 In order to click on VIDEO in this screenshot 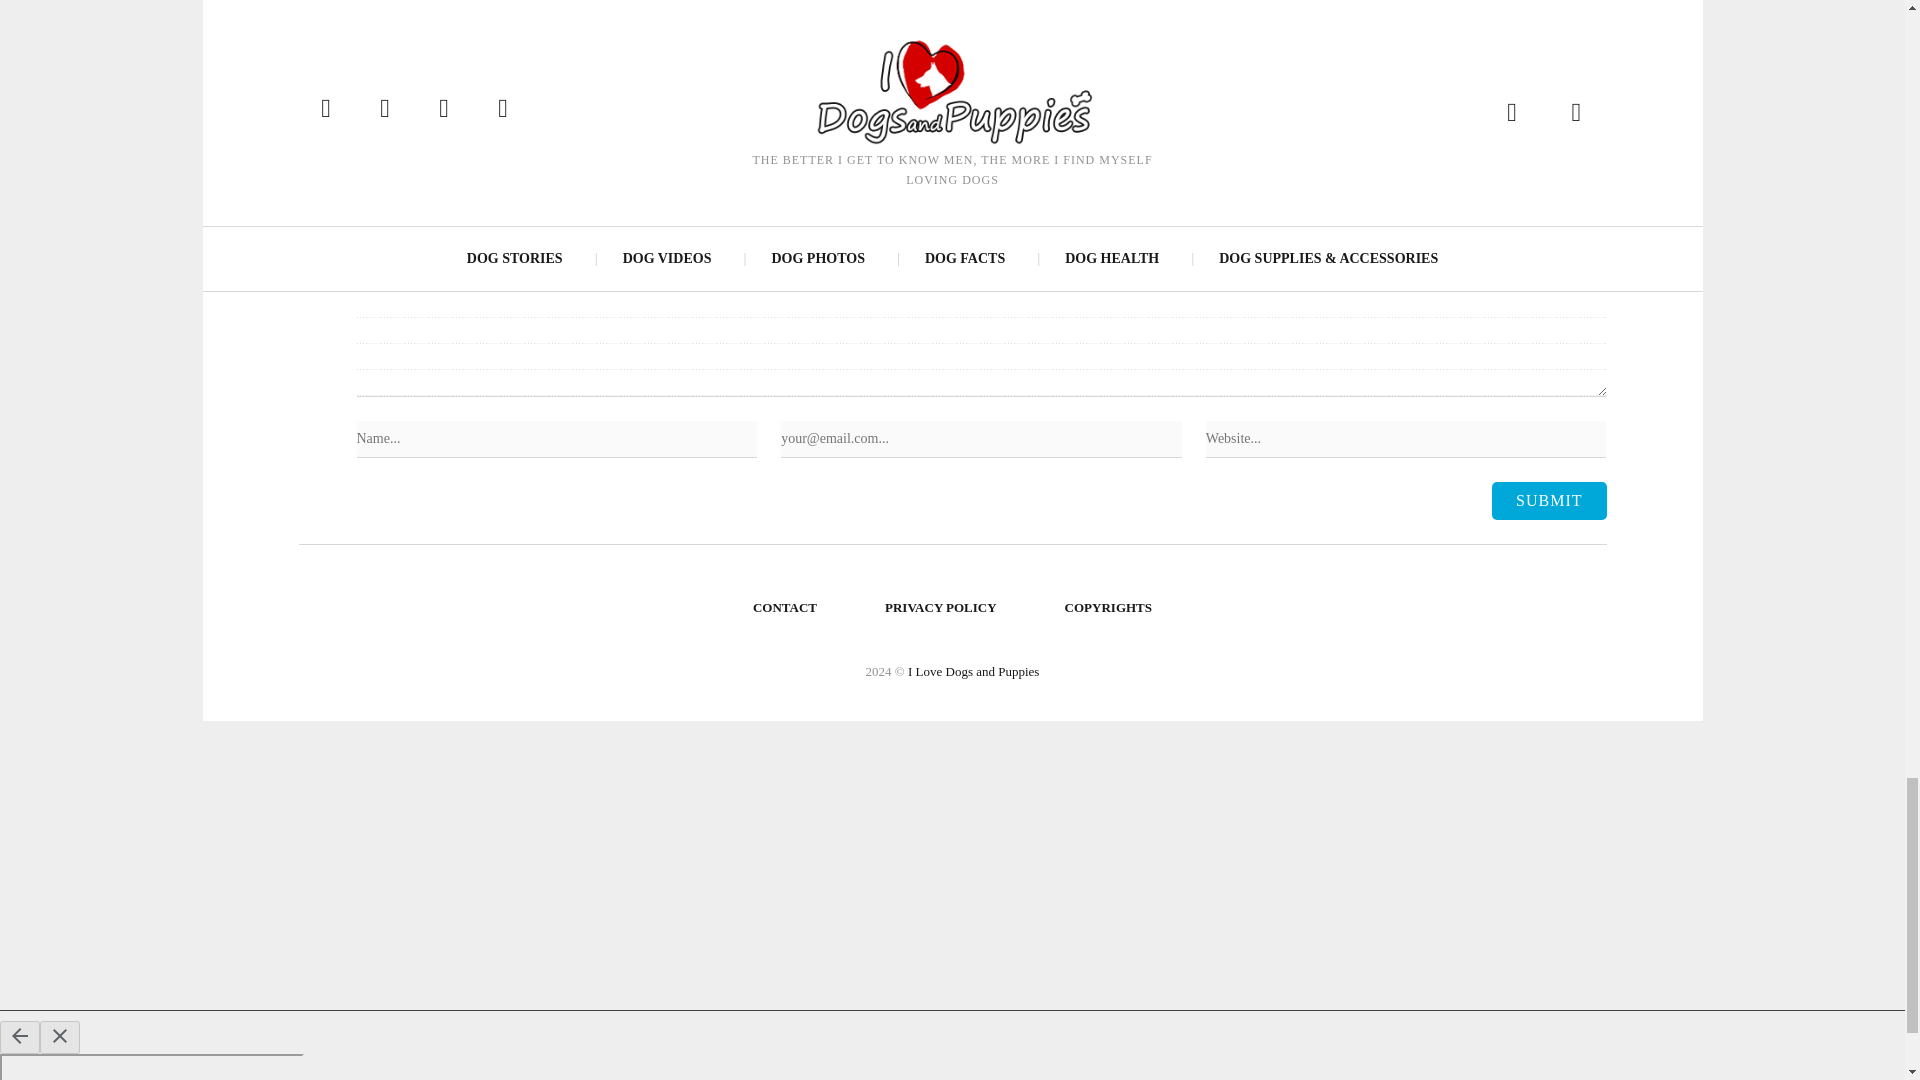, I will do `click(1126, 22)`.